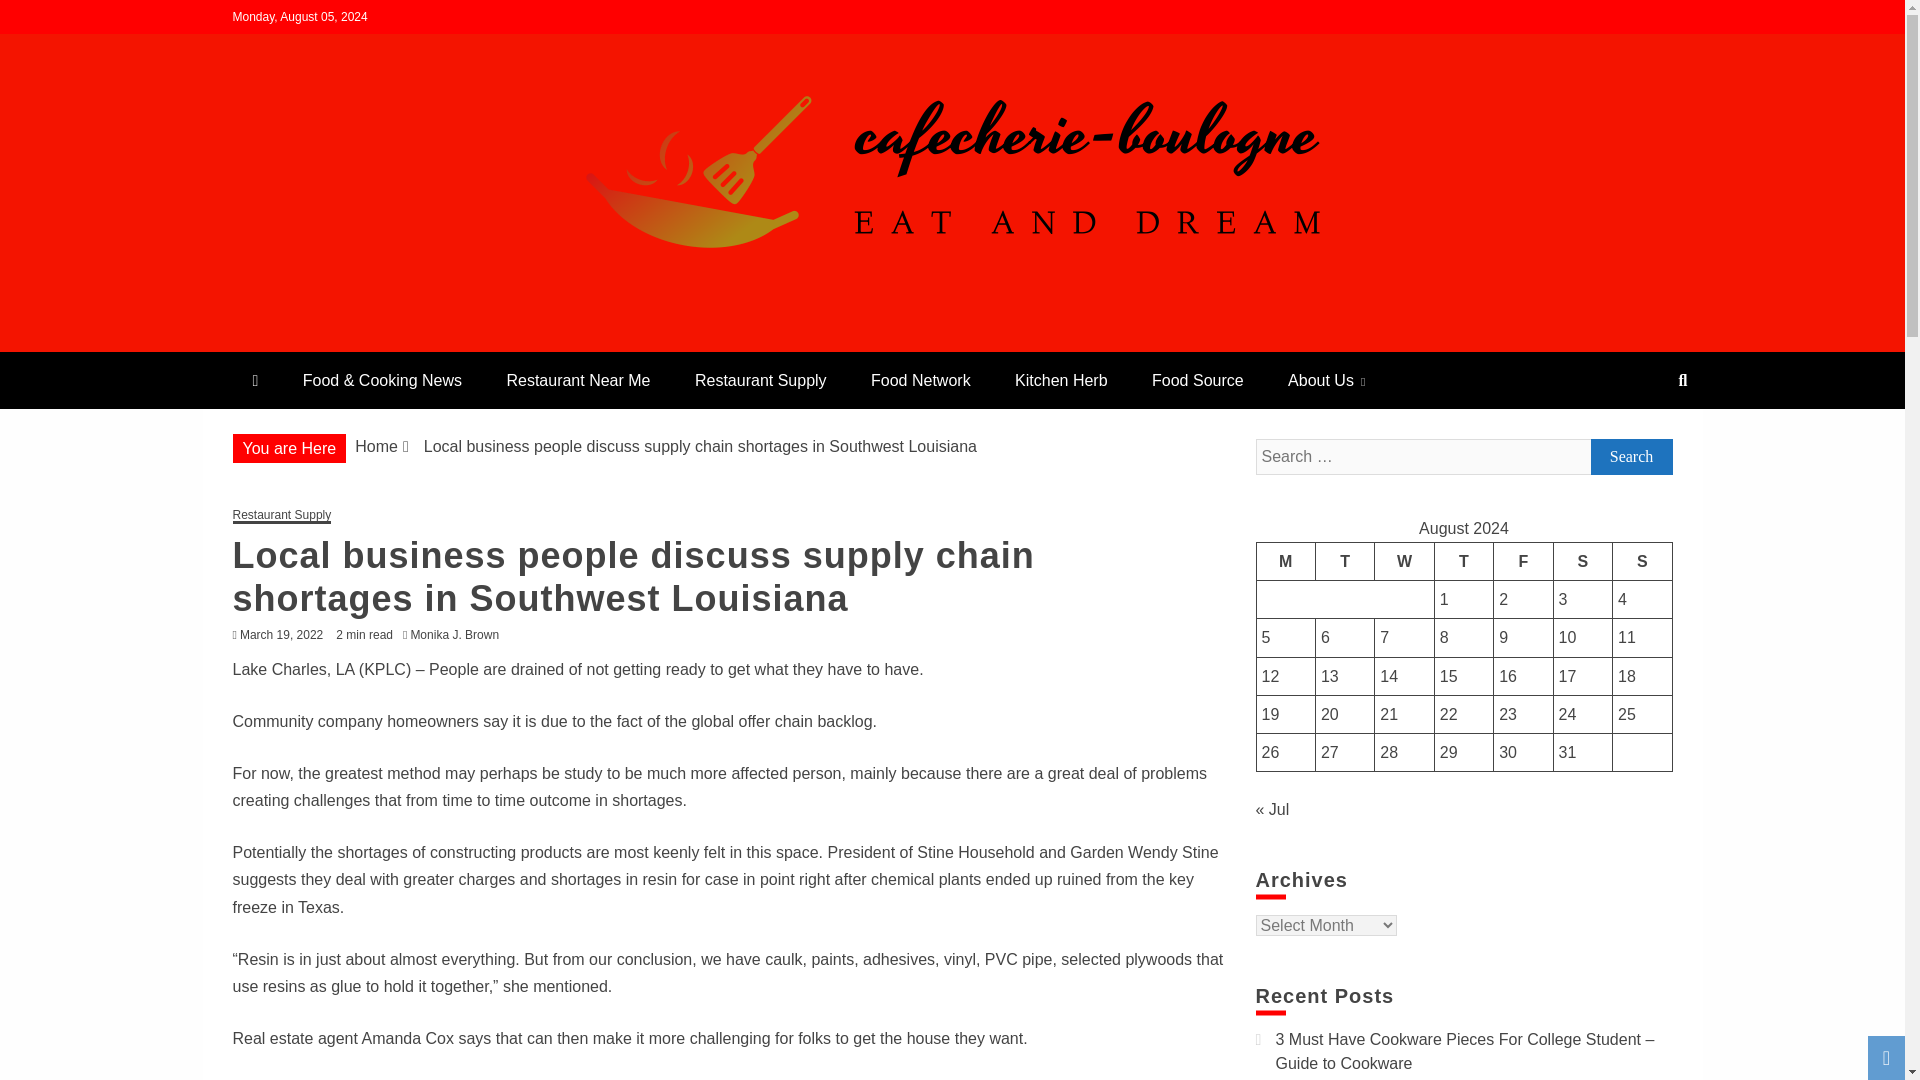  Describe the element at coordinates (376, 446) in the screenshot. I see `Home` at that location.